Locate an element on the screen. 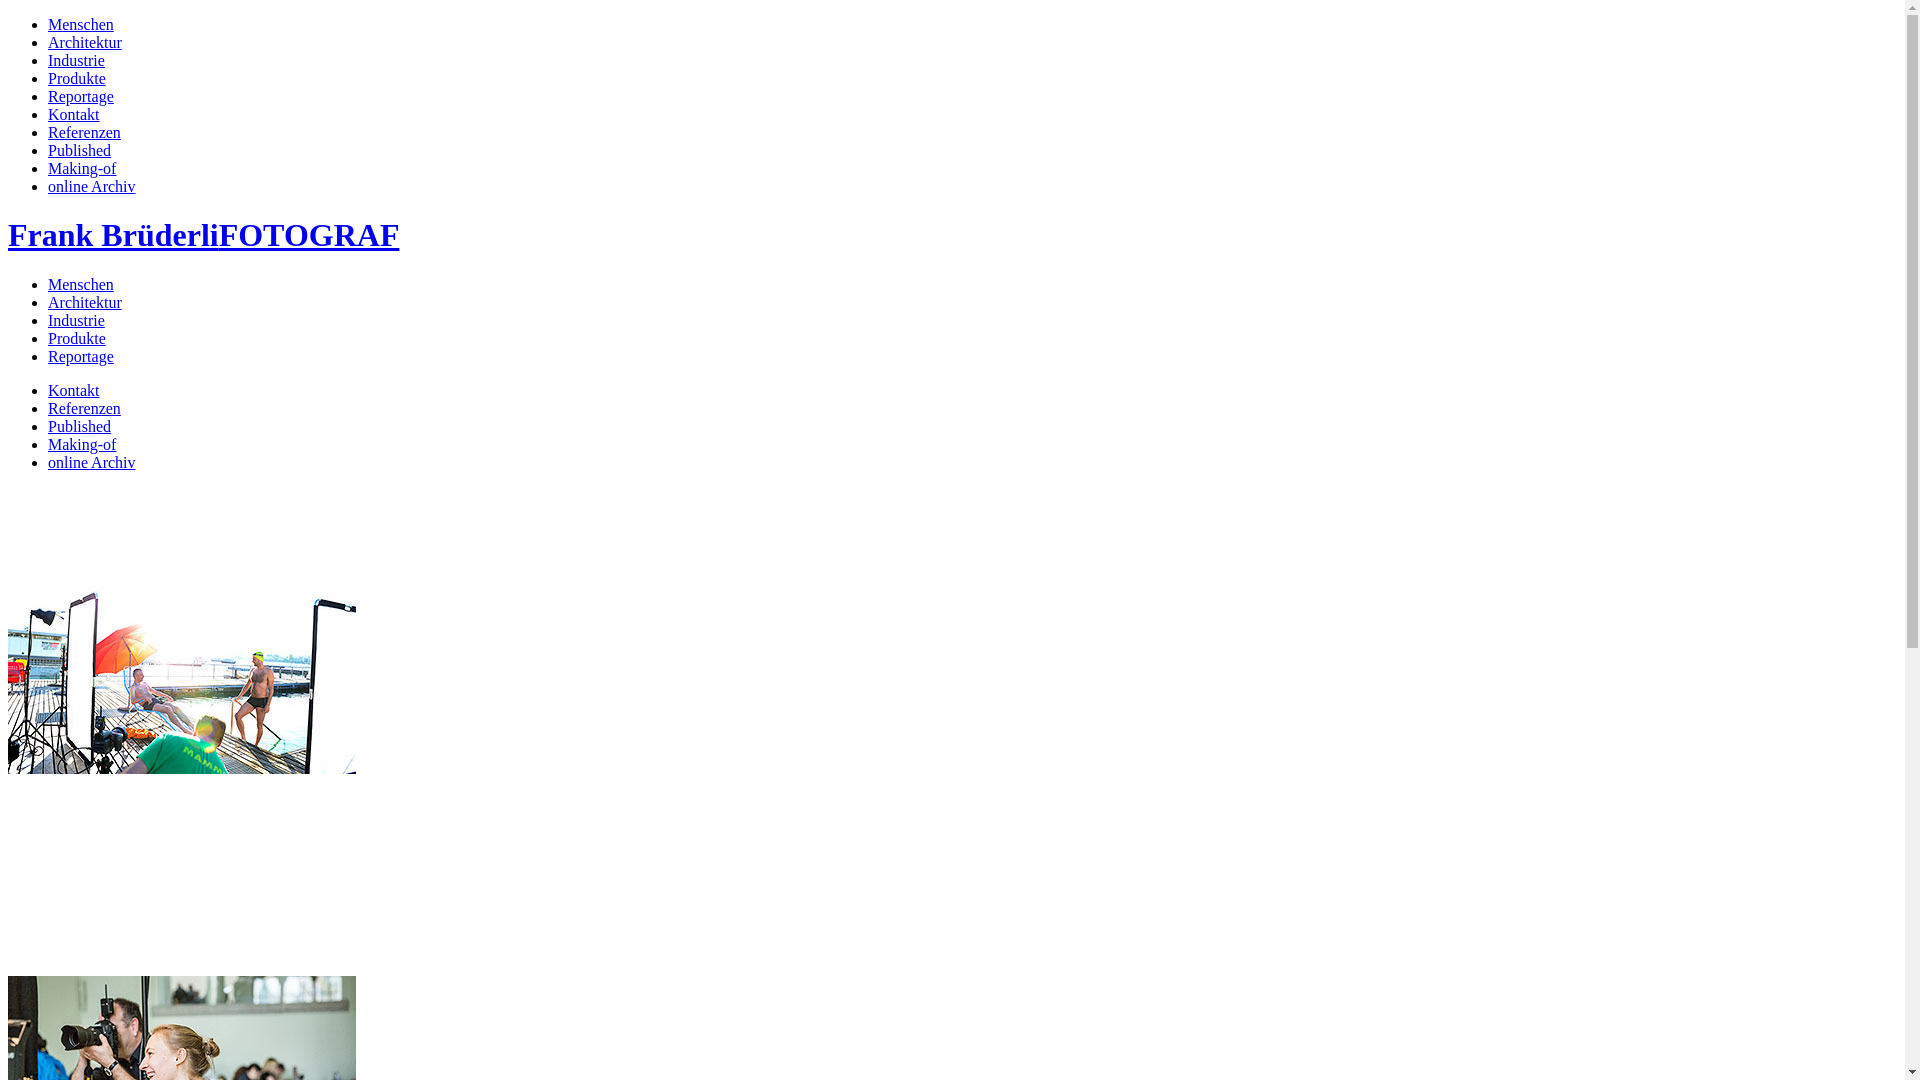 Image resolution: width=1920 pixels, height=1080 pixels. Architektur is located at coordinates (85, 302).